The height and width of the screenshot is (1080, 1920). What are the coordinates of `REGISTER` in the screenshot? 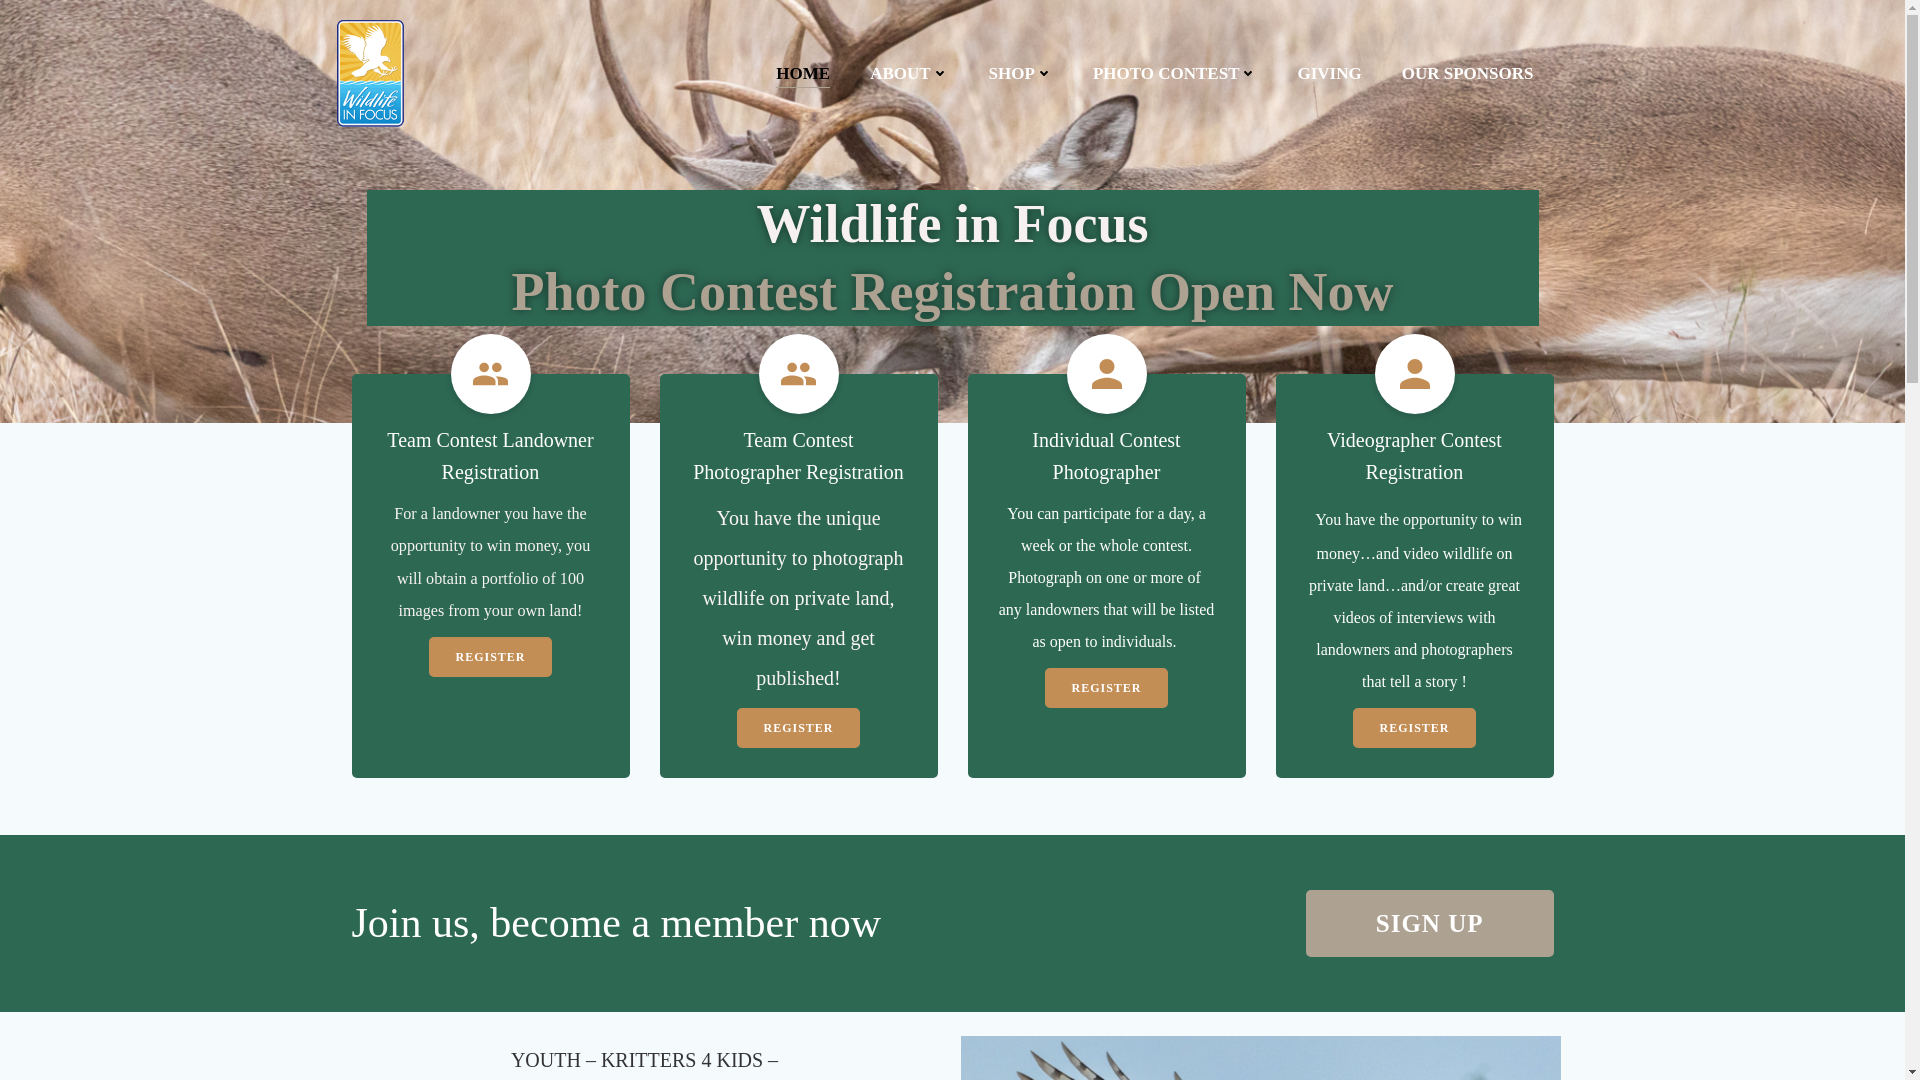 It's located at (1106, 688).